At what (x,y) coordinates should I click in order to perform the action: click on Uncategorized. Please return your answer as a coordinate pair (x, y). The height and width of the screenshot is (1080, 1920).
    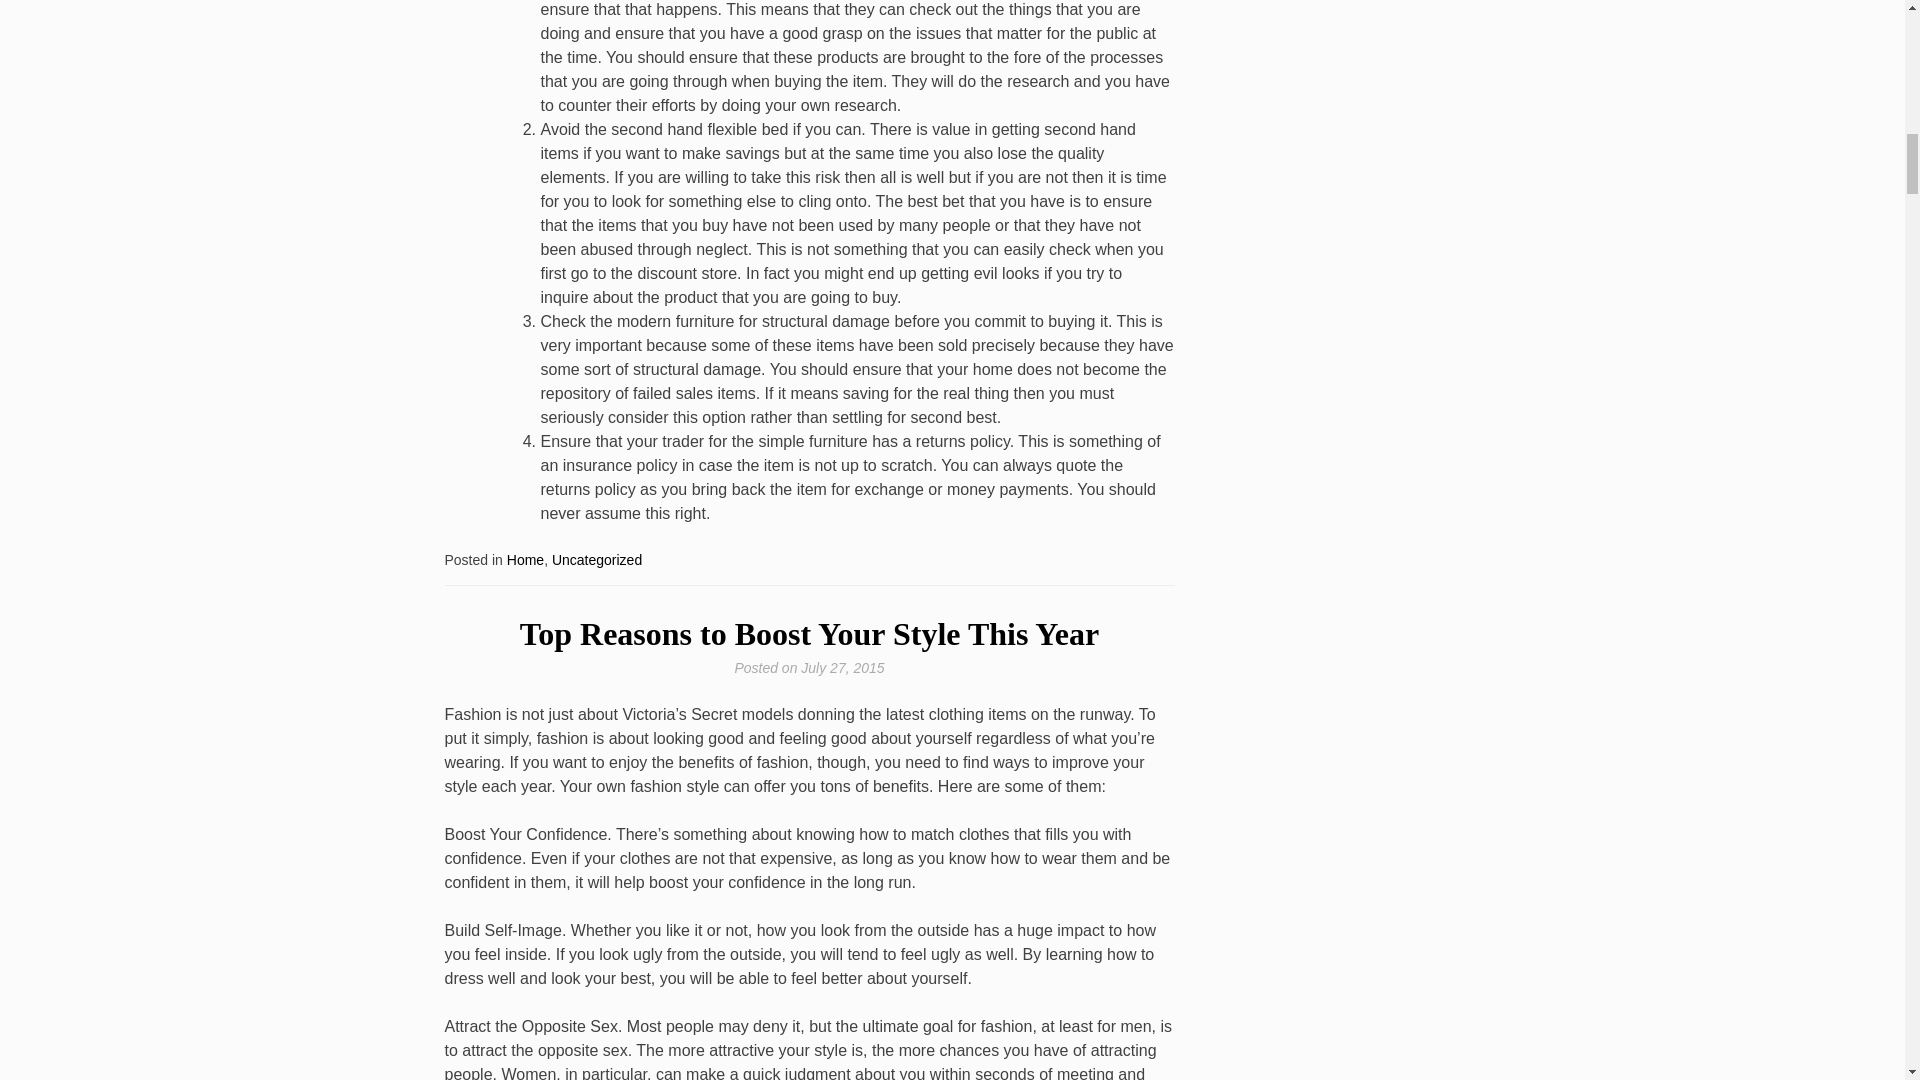
    Looking at the image, I should click on (596, 560).